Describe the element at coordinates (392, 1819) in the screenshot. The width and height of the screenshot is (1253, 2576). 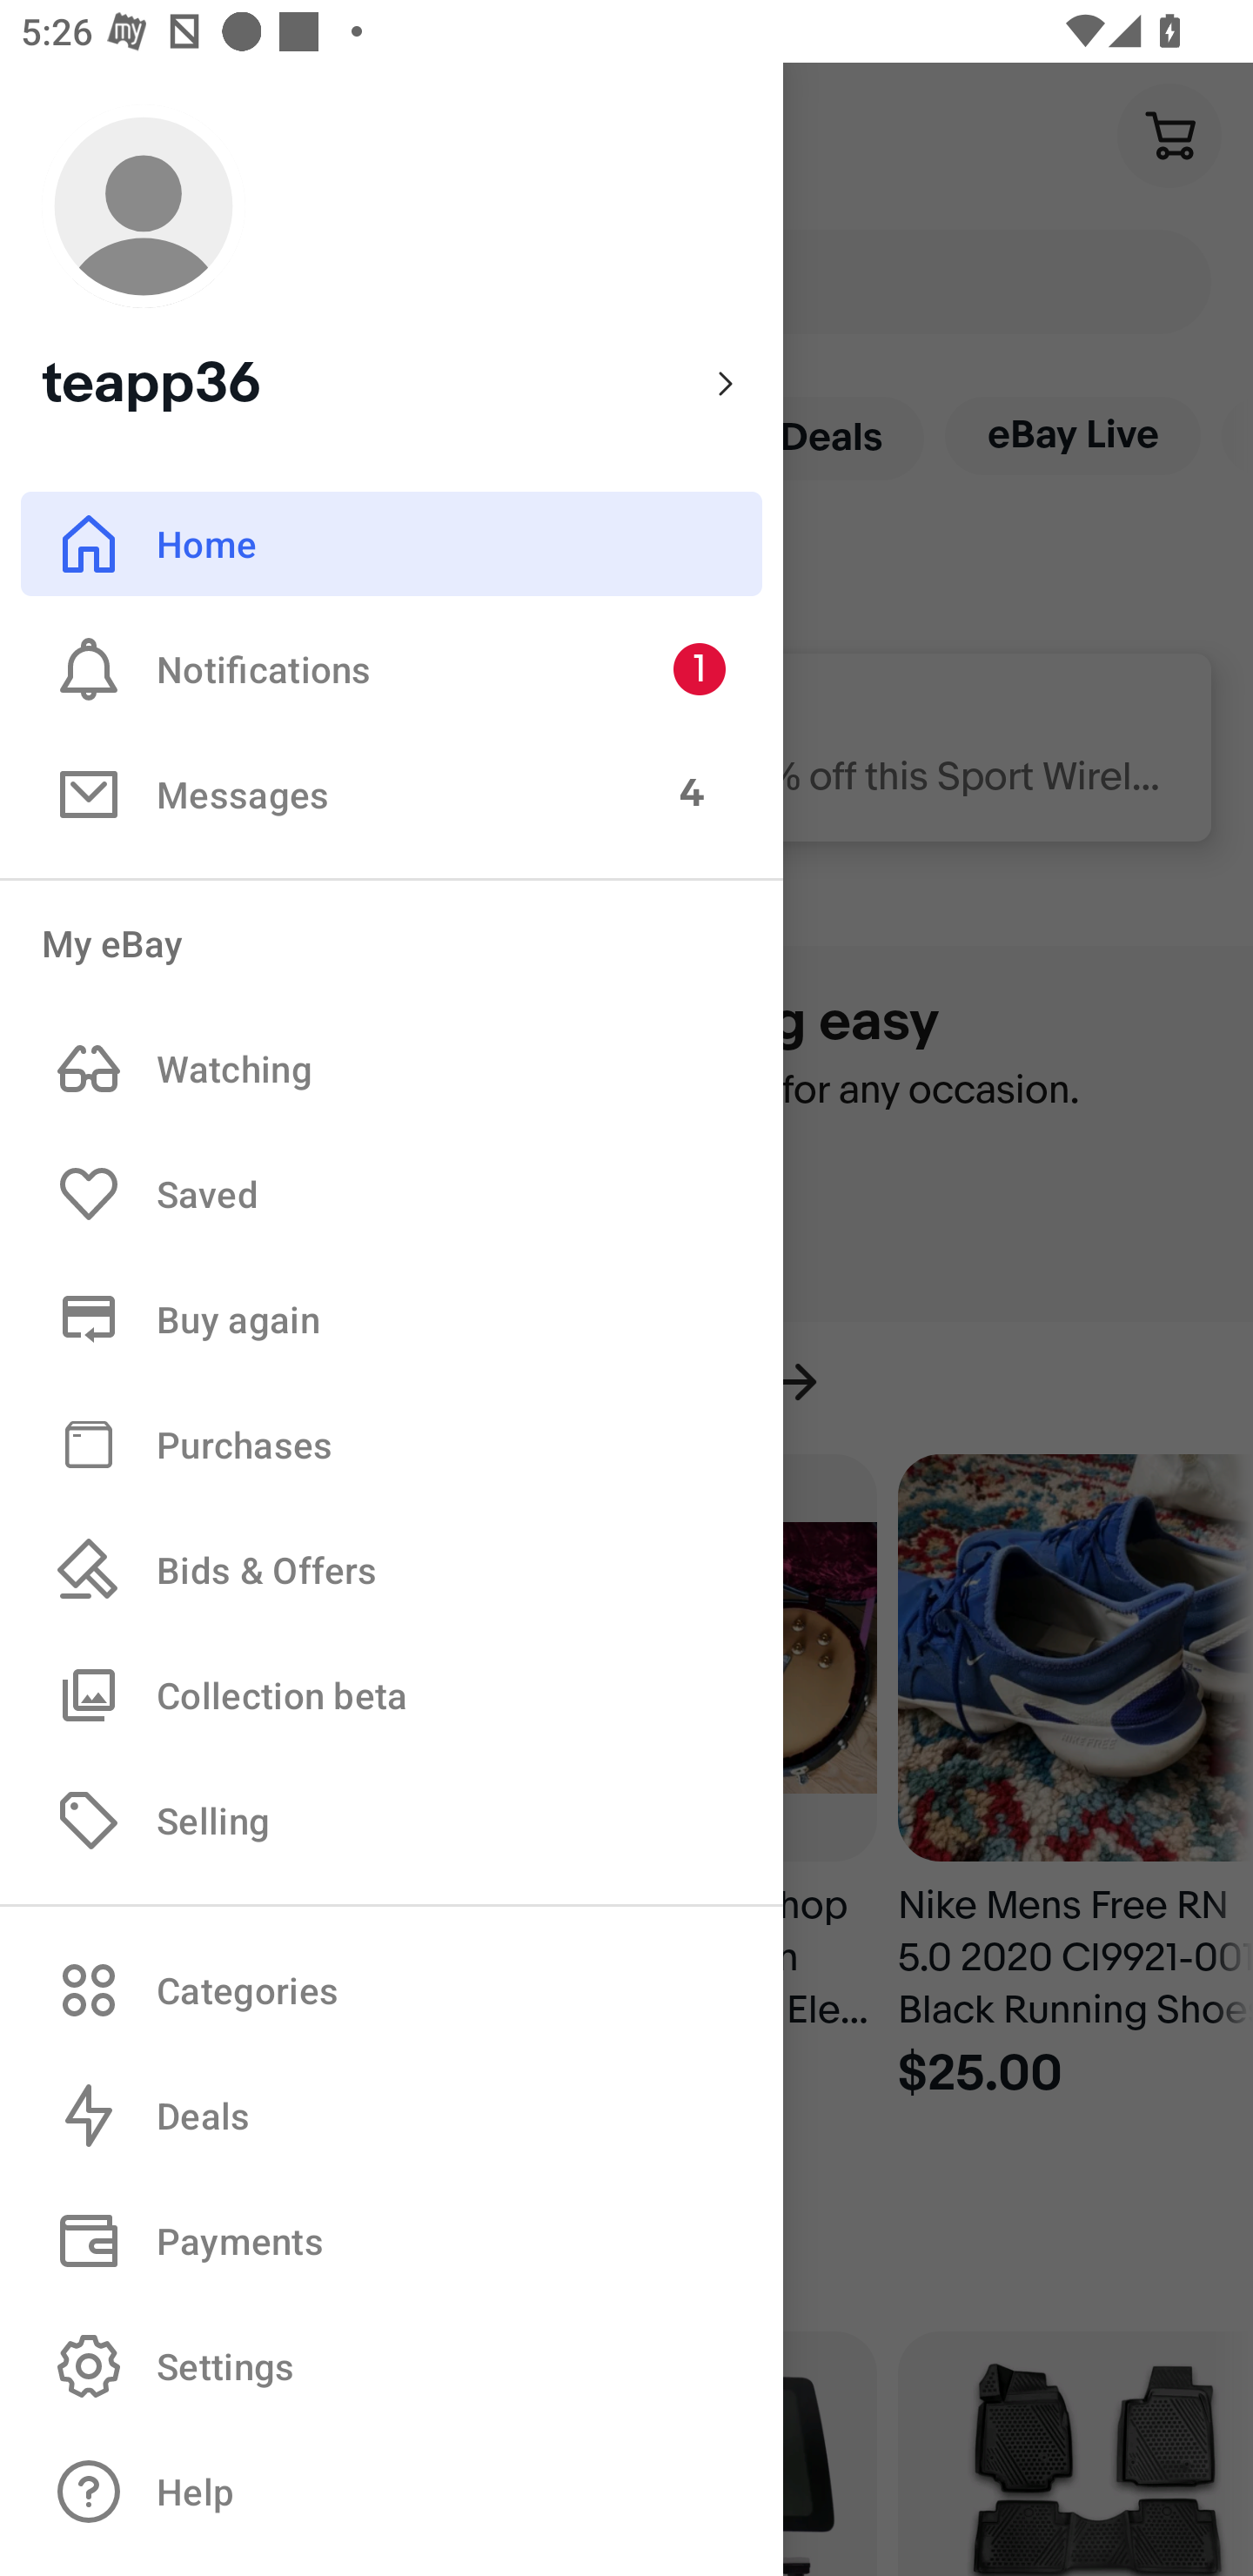
I see `Selling` at that location.